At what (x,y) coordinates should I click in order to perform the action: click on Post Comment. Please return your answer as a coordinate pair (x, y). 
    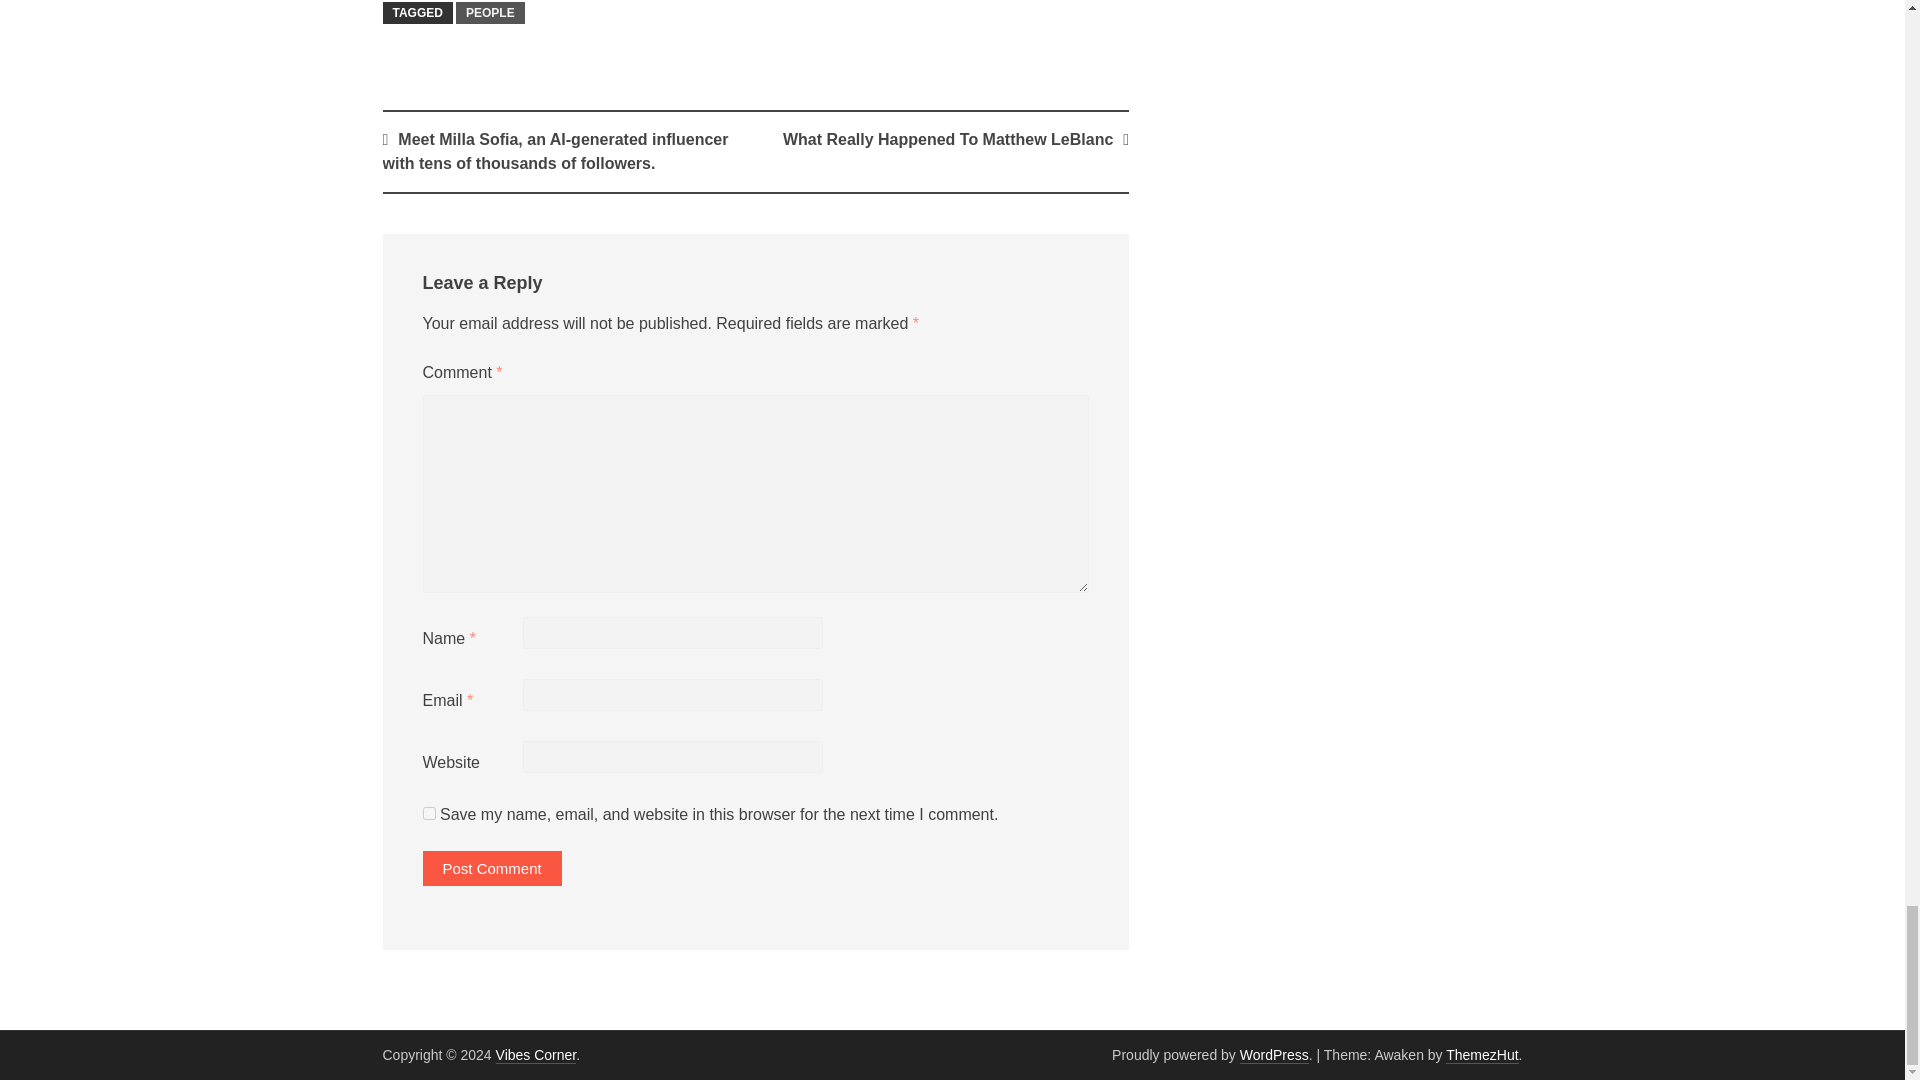
    Looking at the image, I should click on (491, 868).